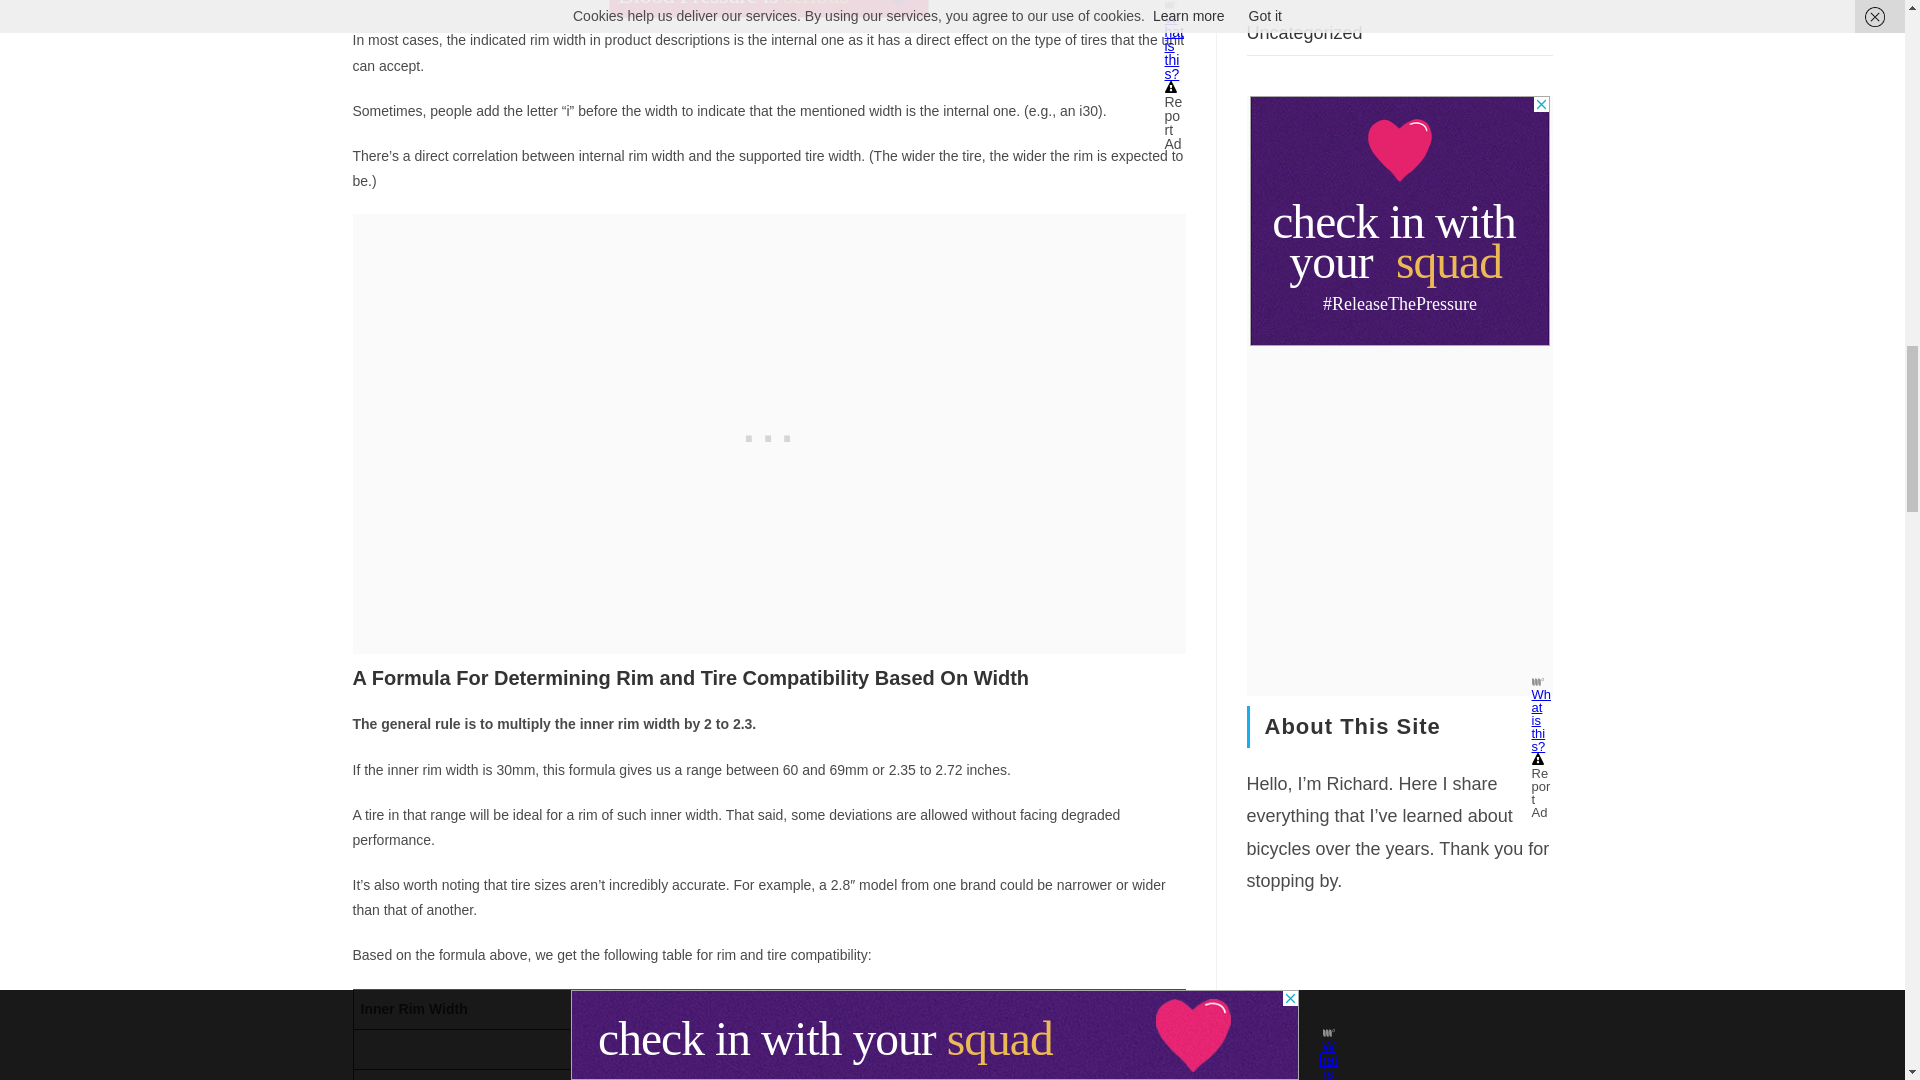  Describe the element at coordinates (1399, 220) in the screenshot. I see `3rd party ad content` at that location.